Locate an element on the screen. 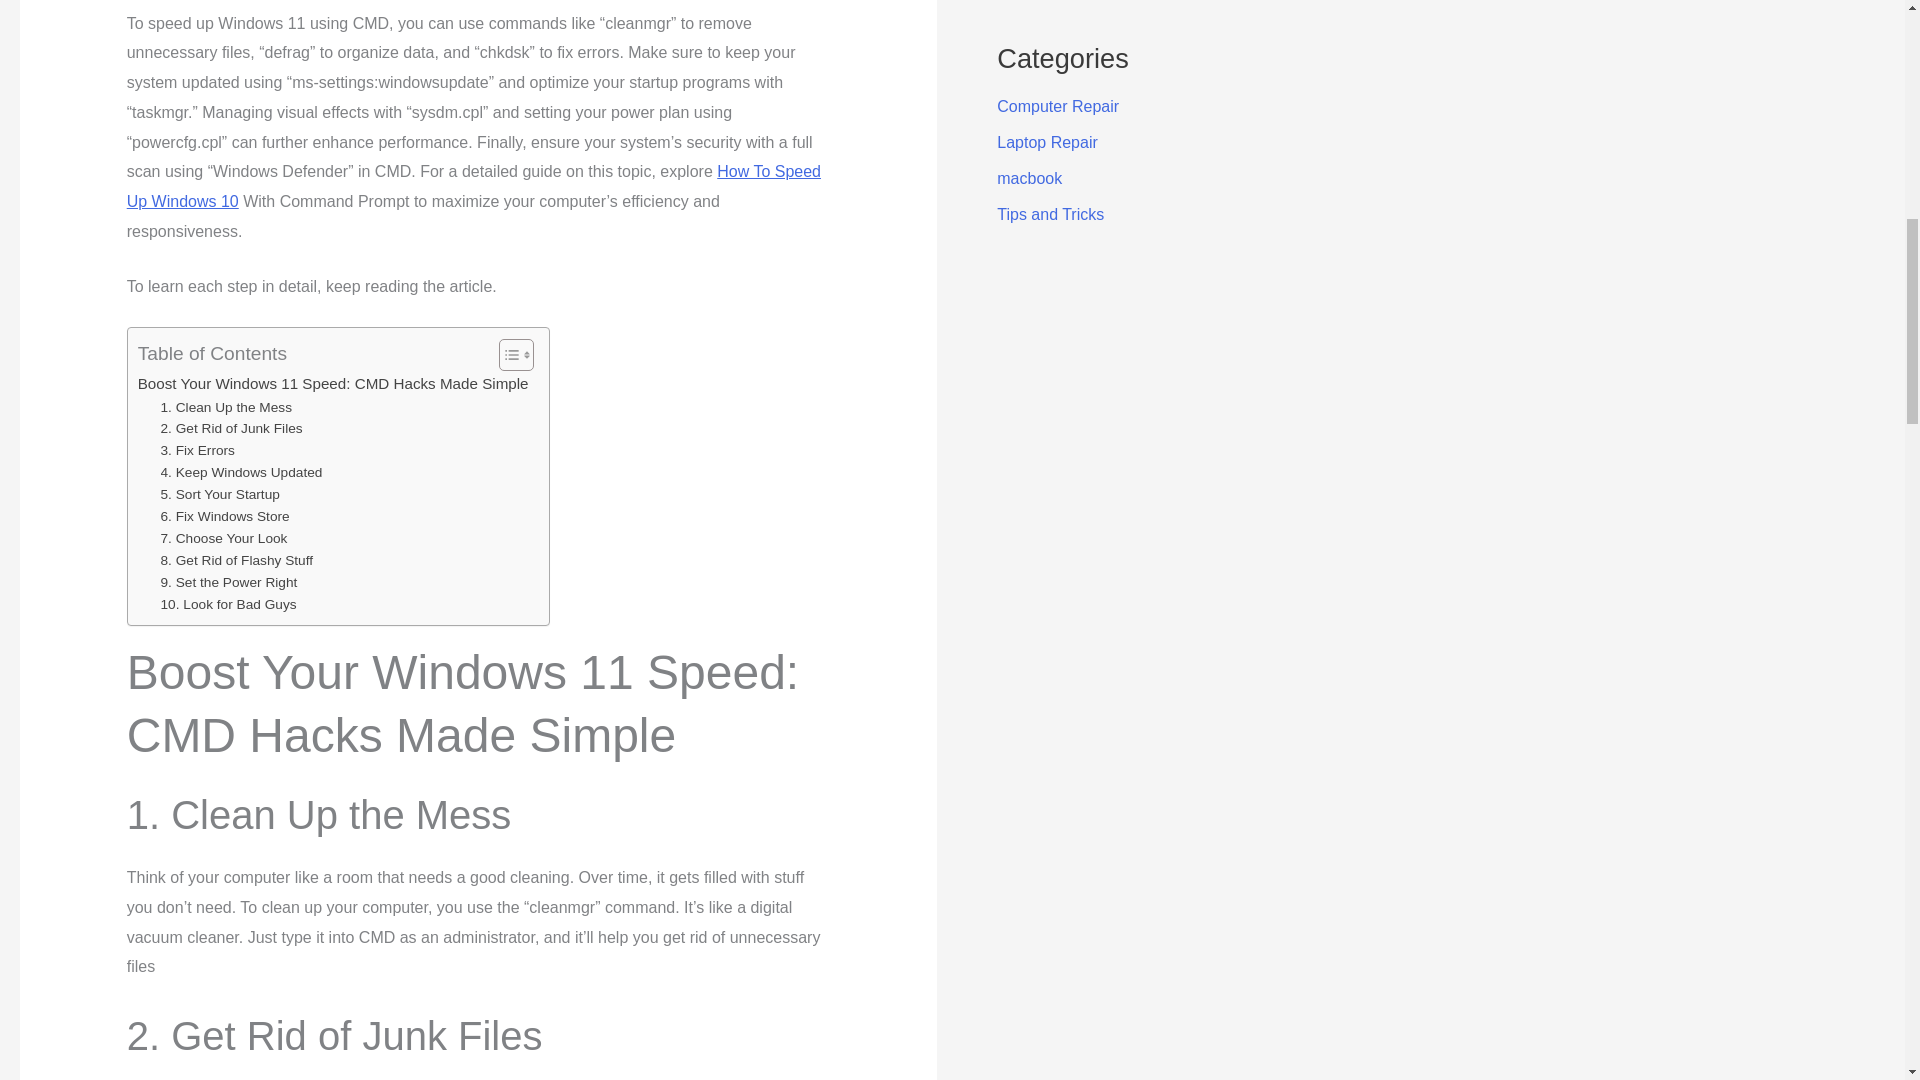  2. Get Rid of Junk Files is located at coordinates (232, 428).